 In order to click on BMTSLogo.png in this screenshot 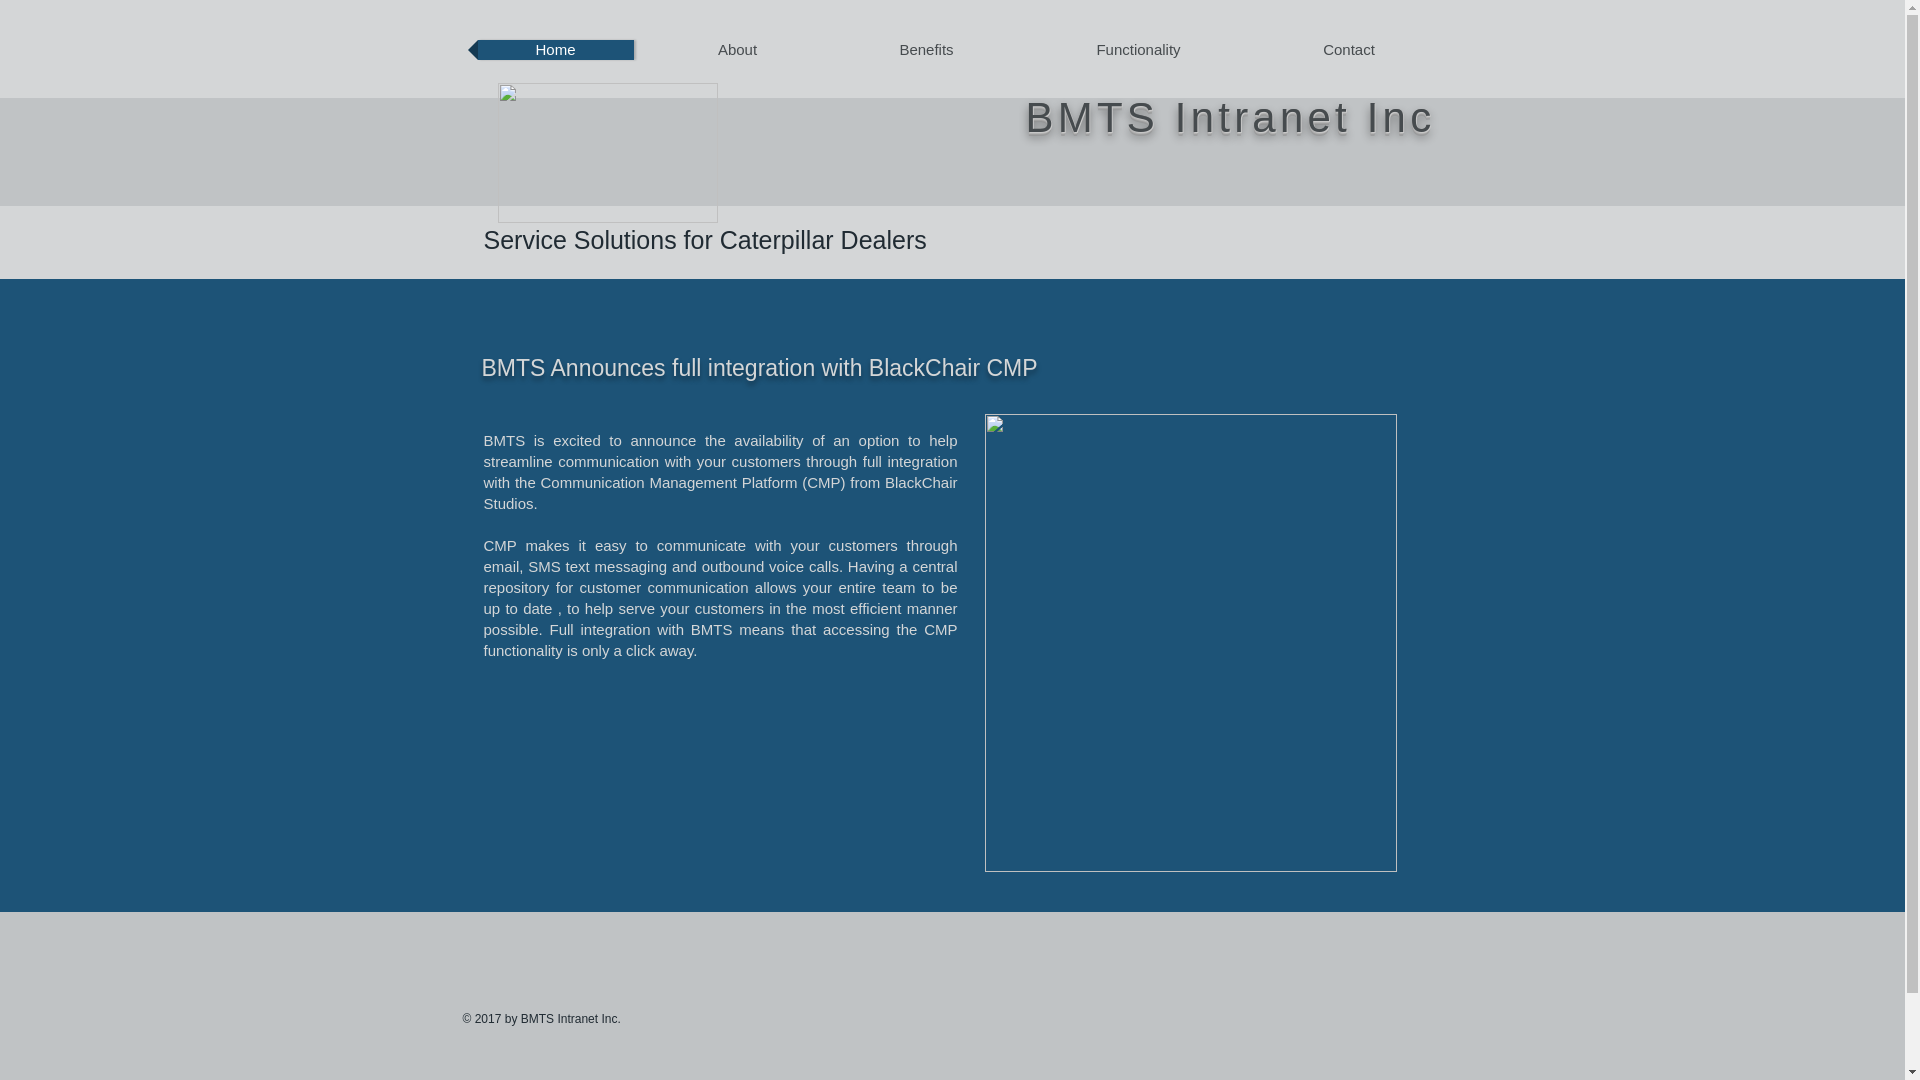, I will do `click(608, 152)`.